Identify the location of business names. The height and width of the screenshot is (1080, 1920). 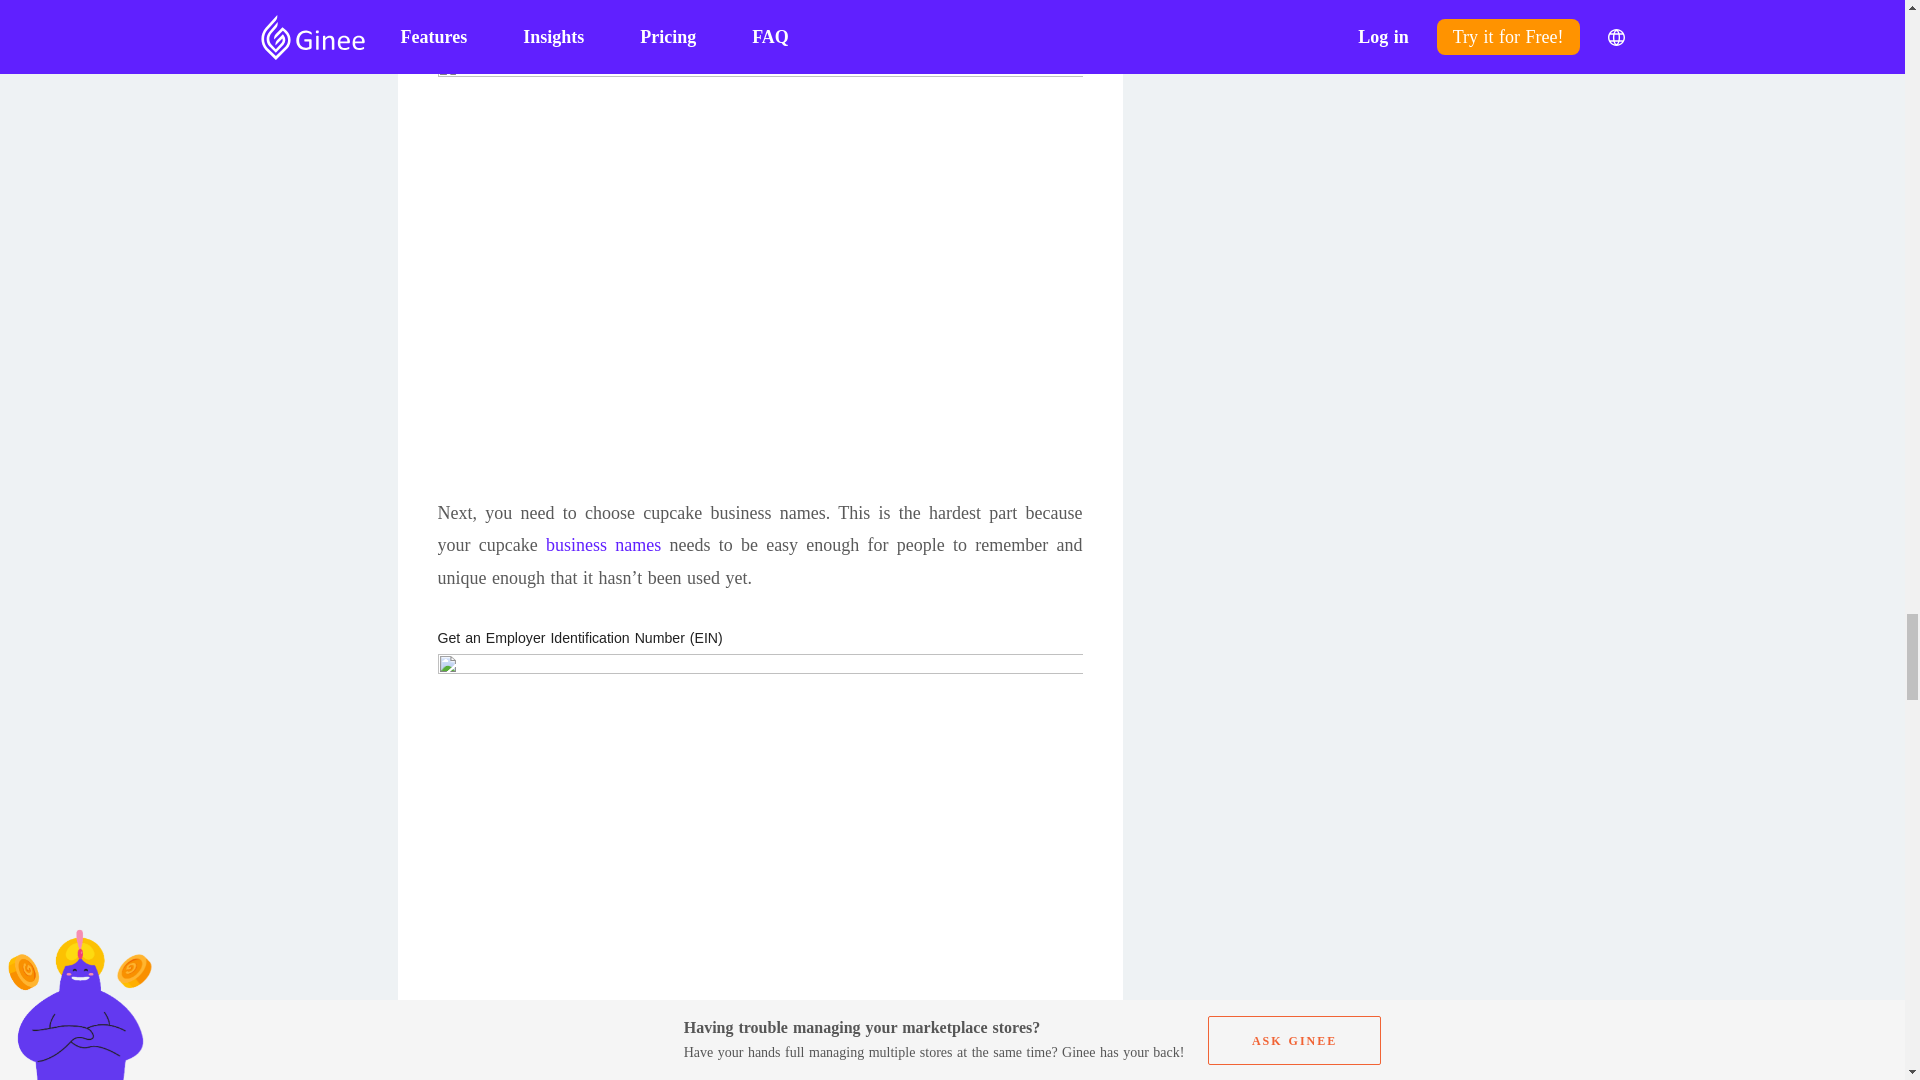
(602, 544).